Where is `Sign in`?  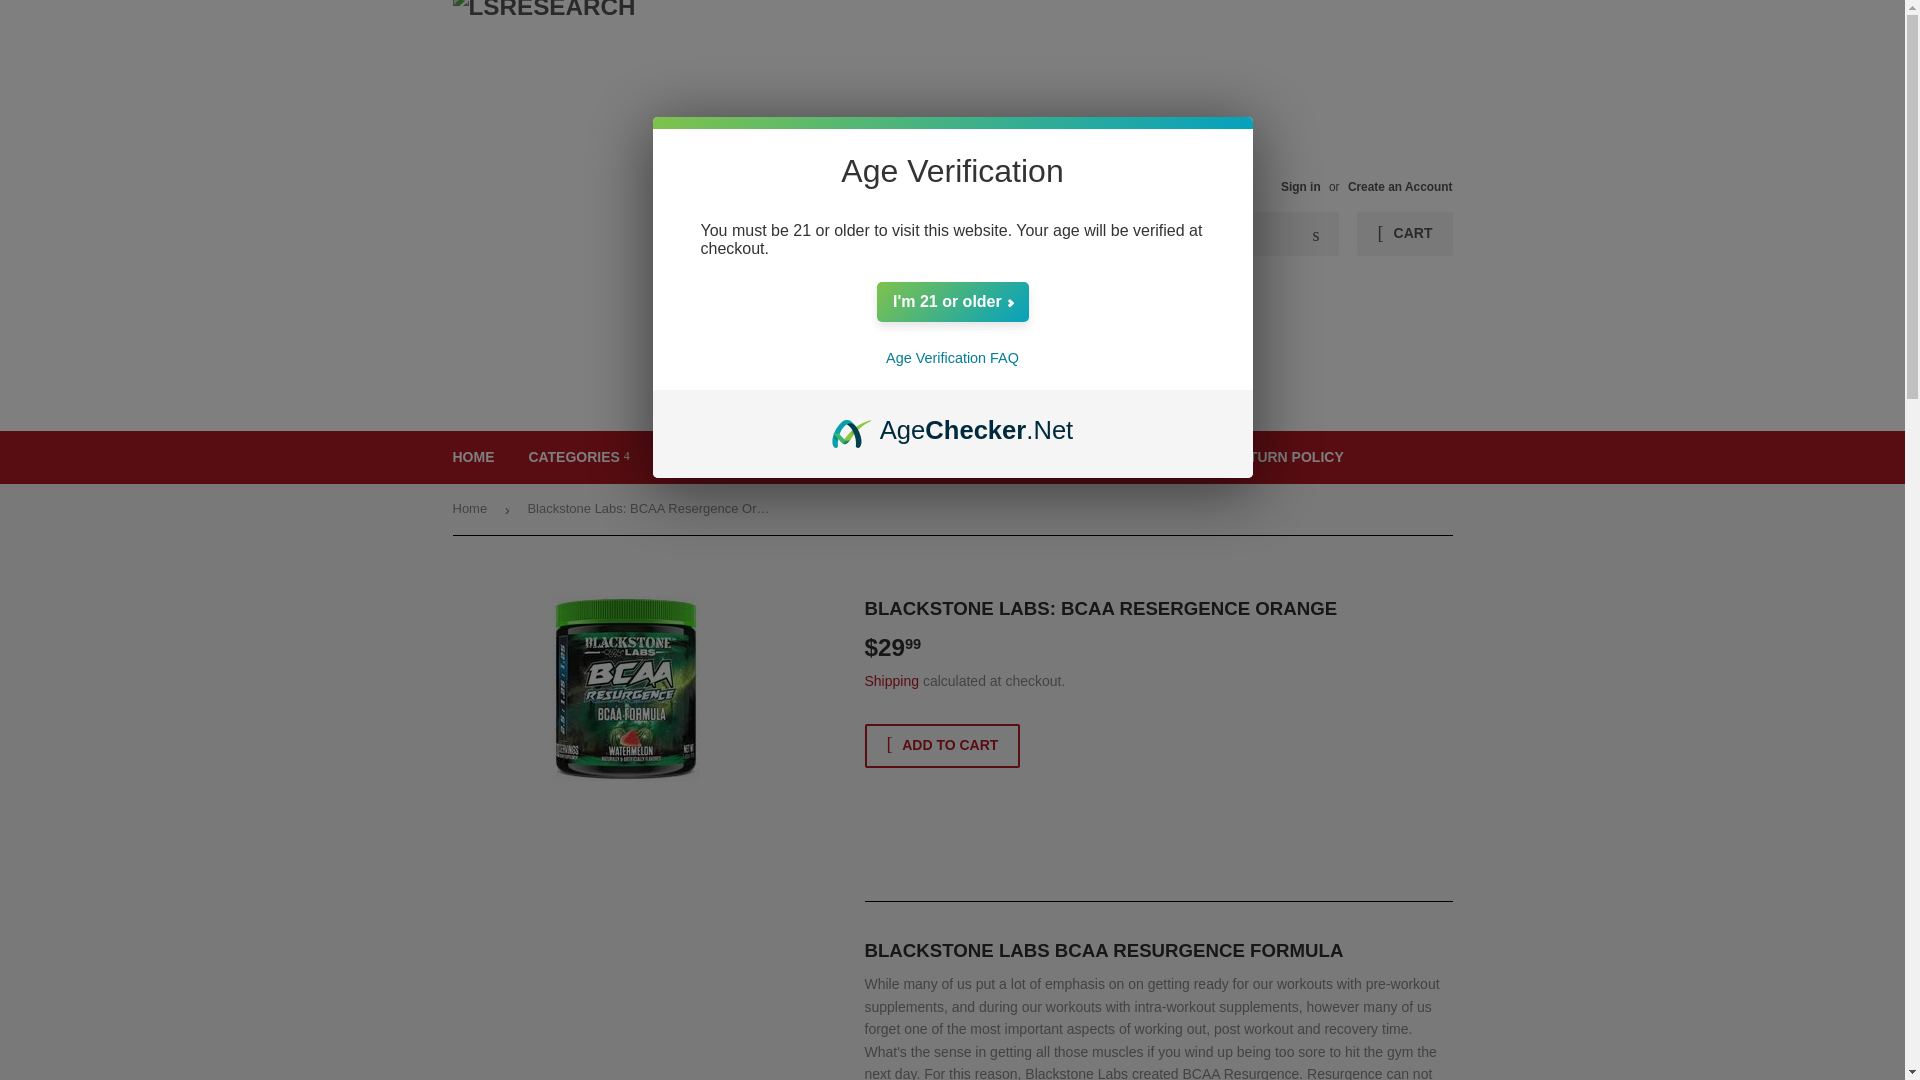 Sign in is located at coordinates (1300, 187).